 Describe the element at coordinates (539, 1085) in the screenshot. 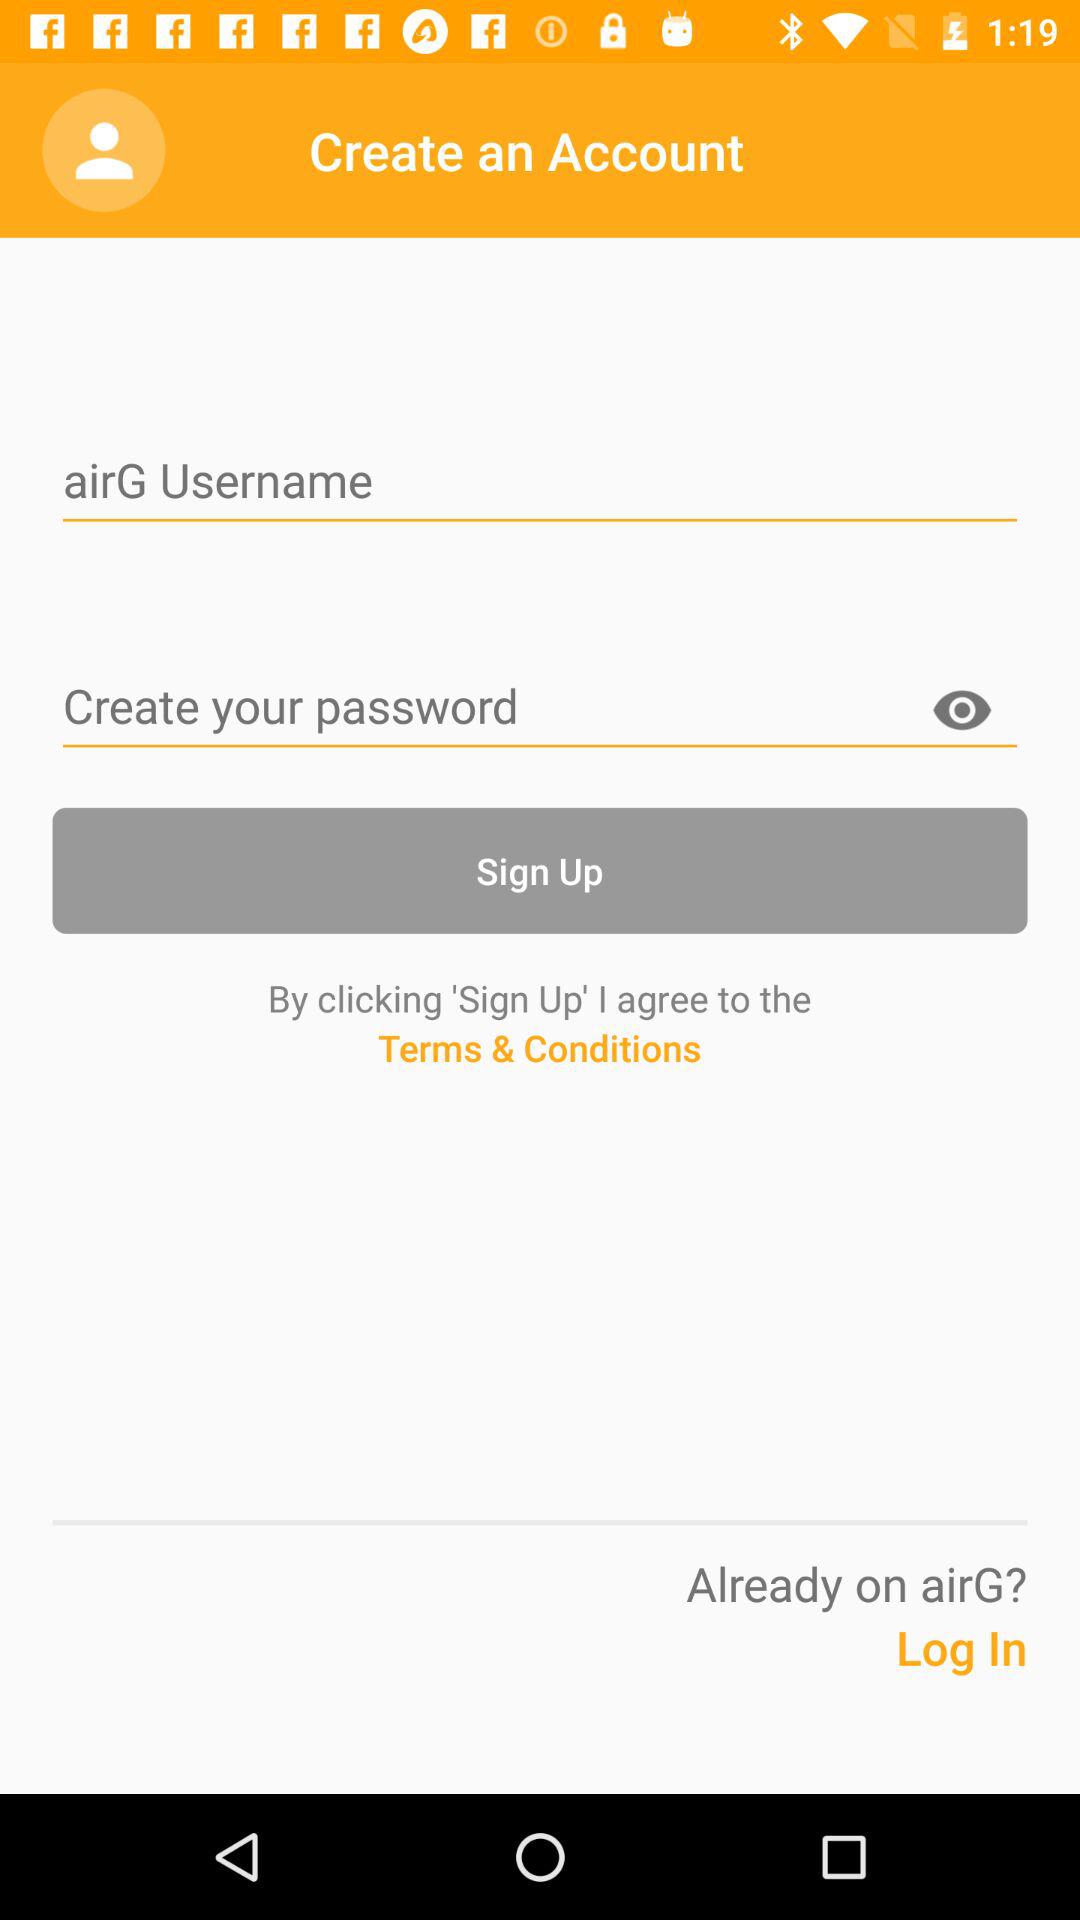

I see `choose the terms & conditions icon` at that location.